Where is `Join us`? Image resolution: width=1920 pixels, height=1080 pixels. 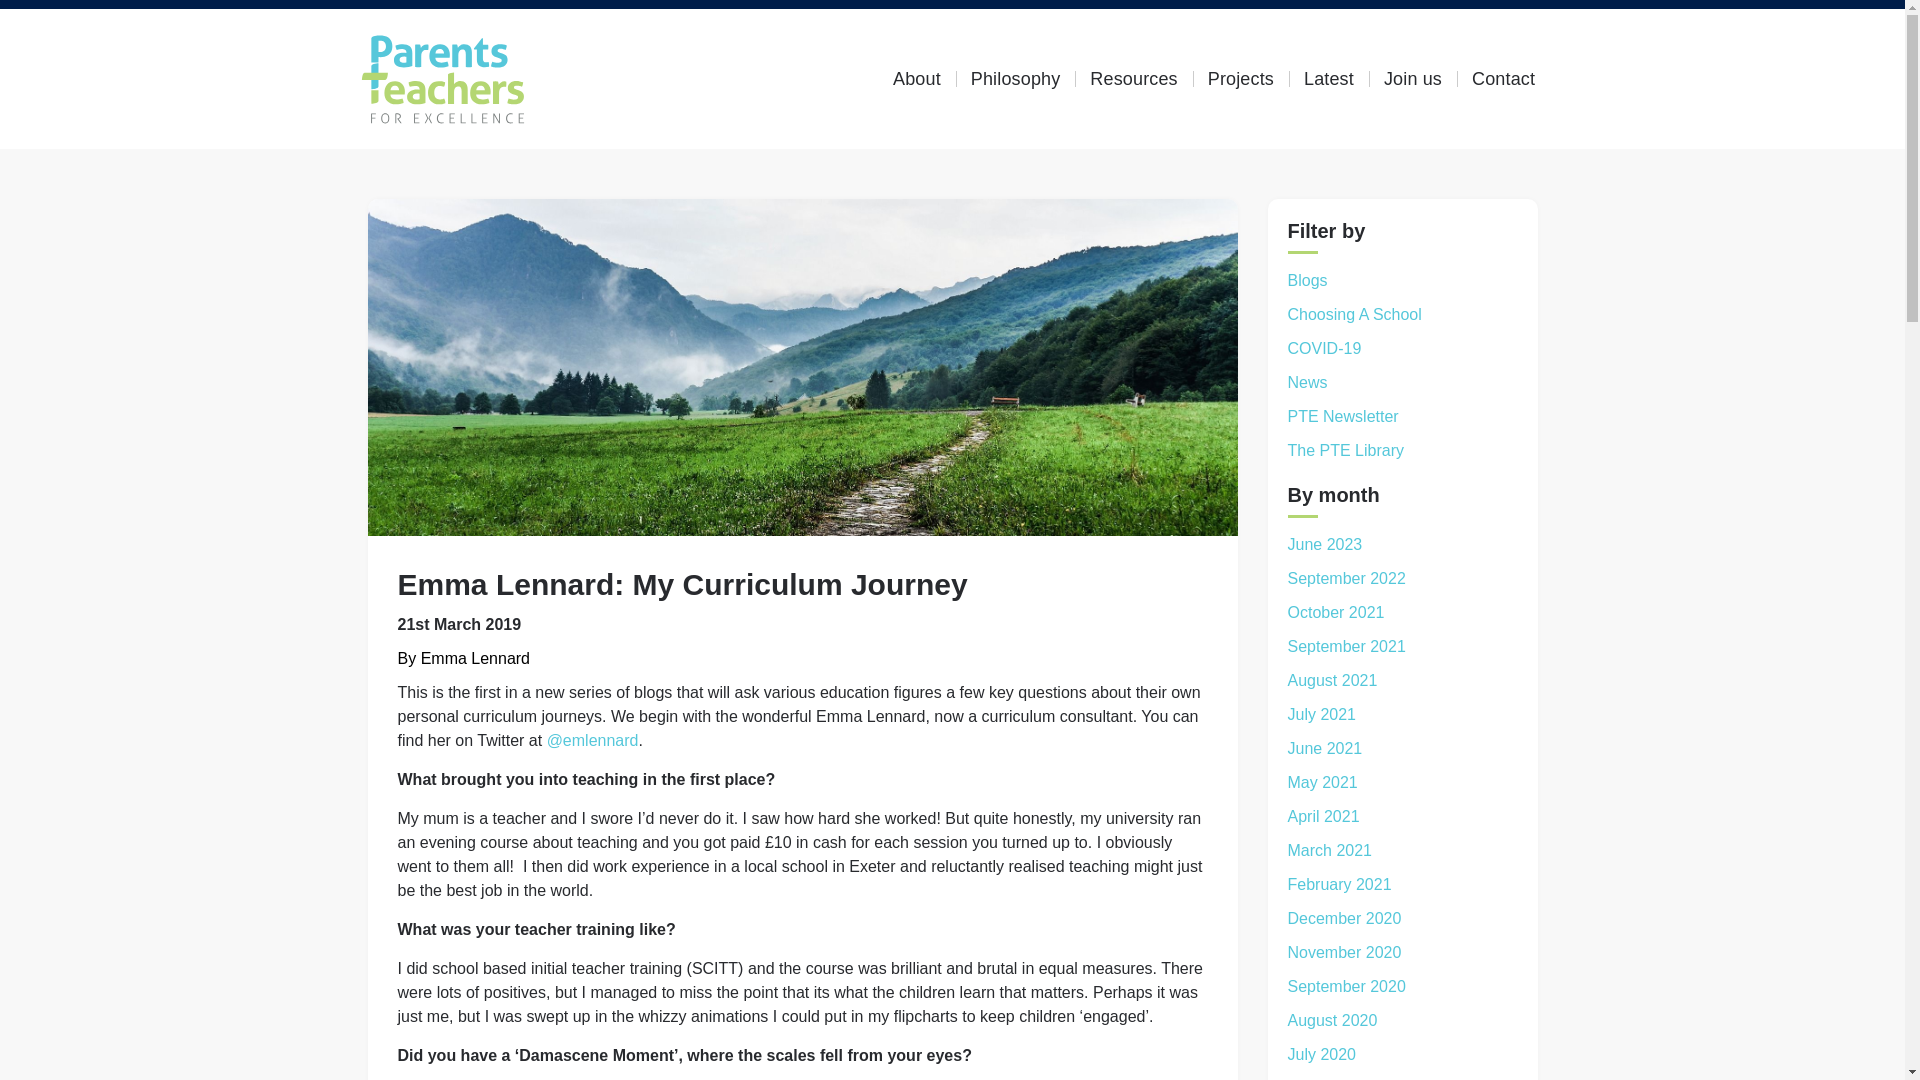 Join us is located at coordinates (1412, 79).